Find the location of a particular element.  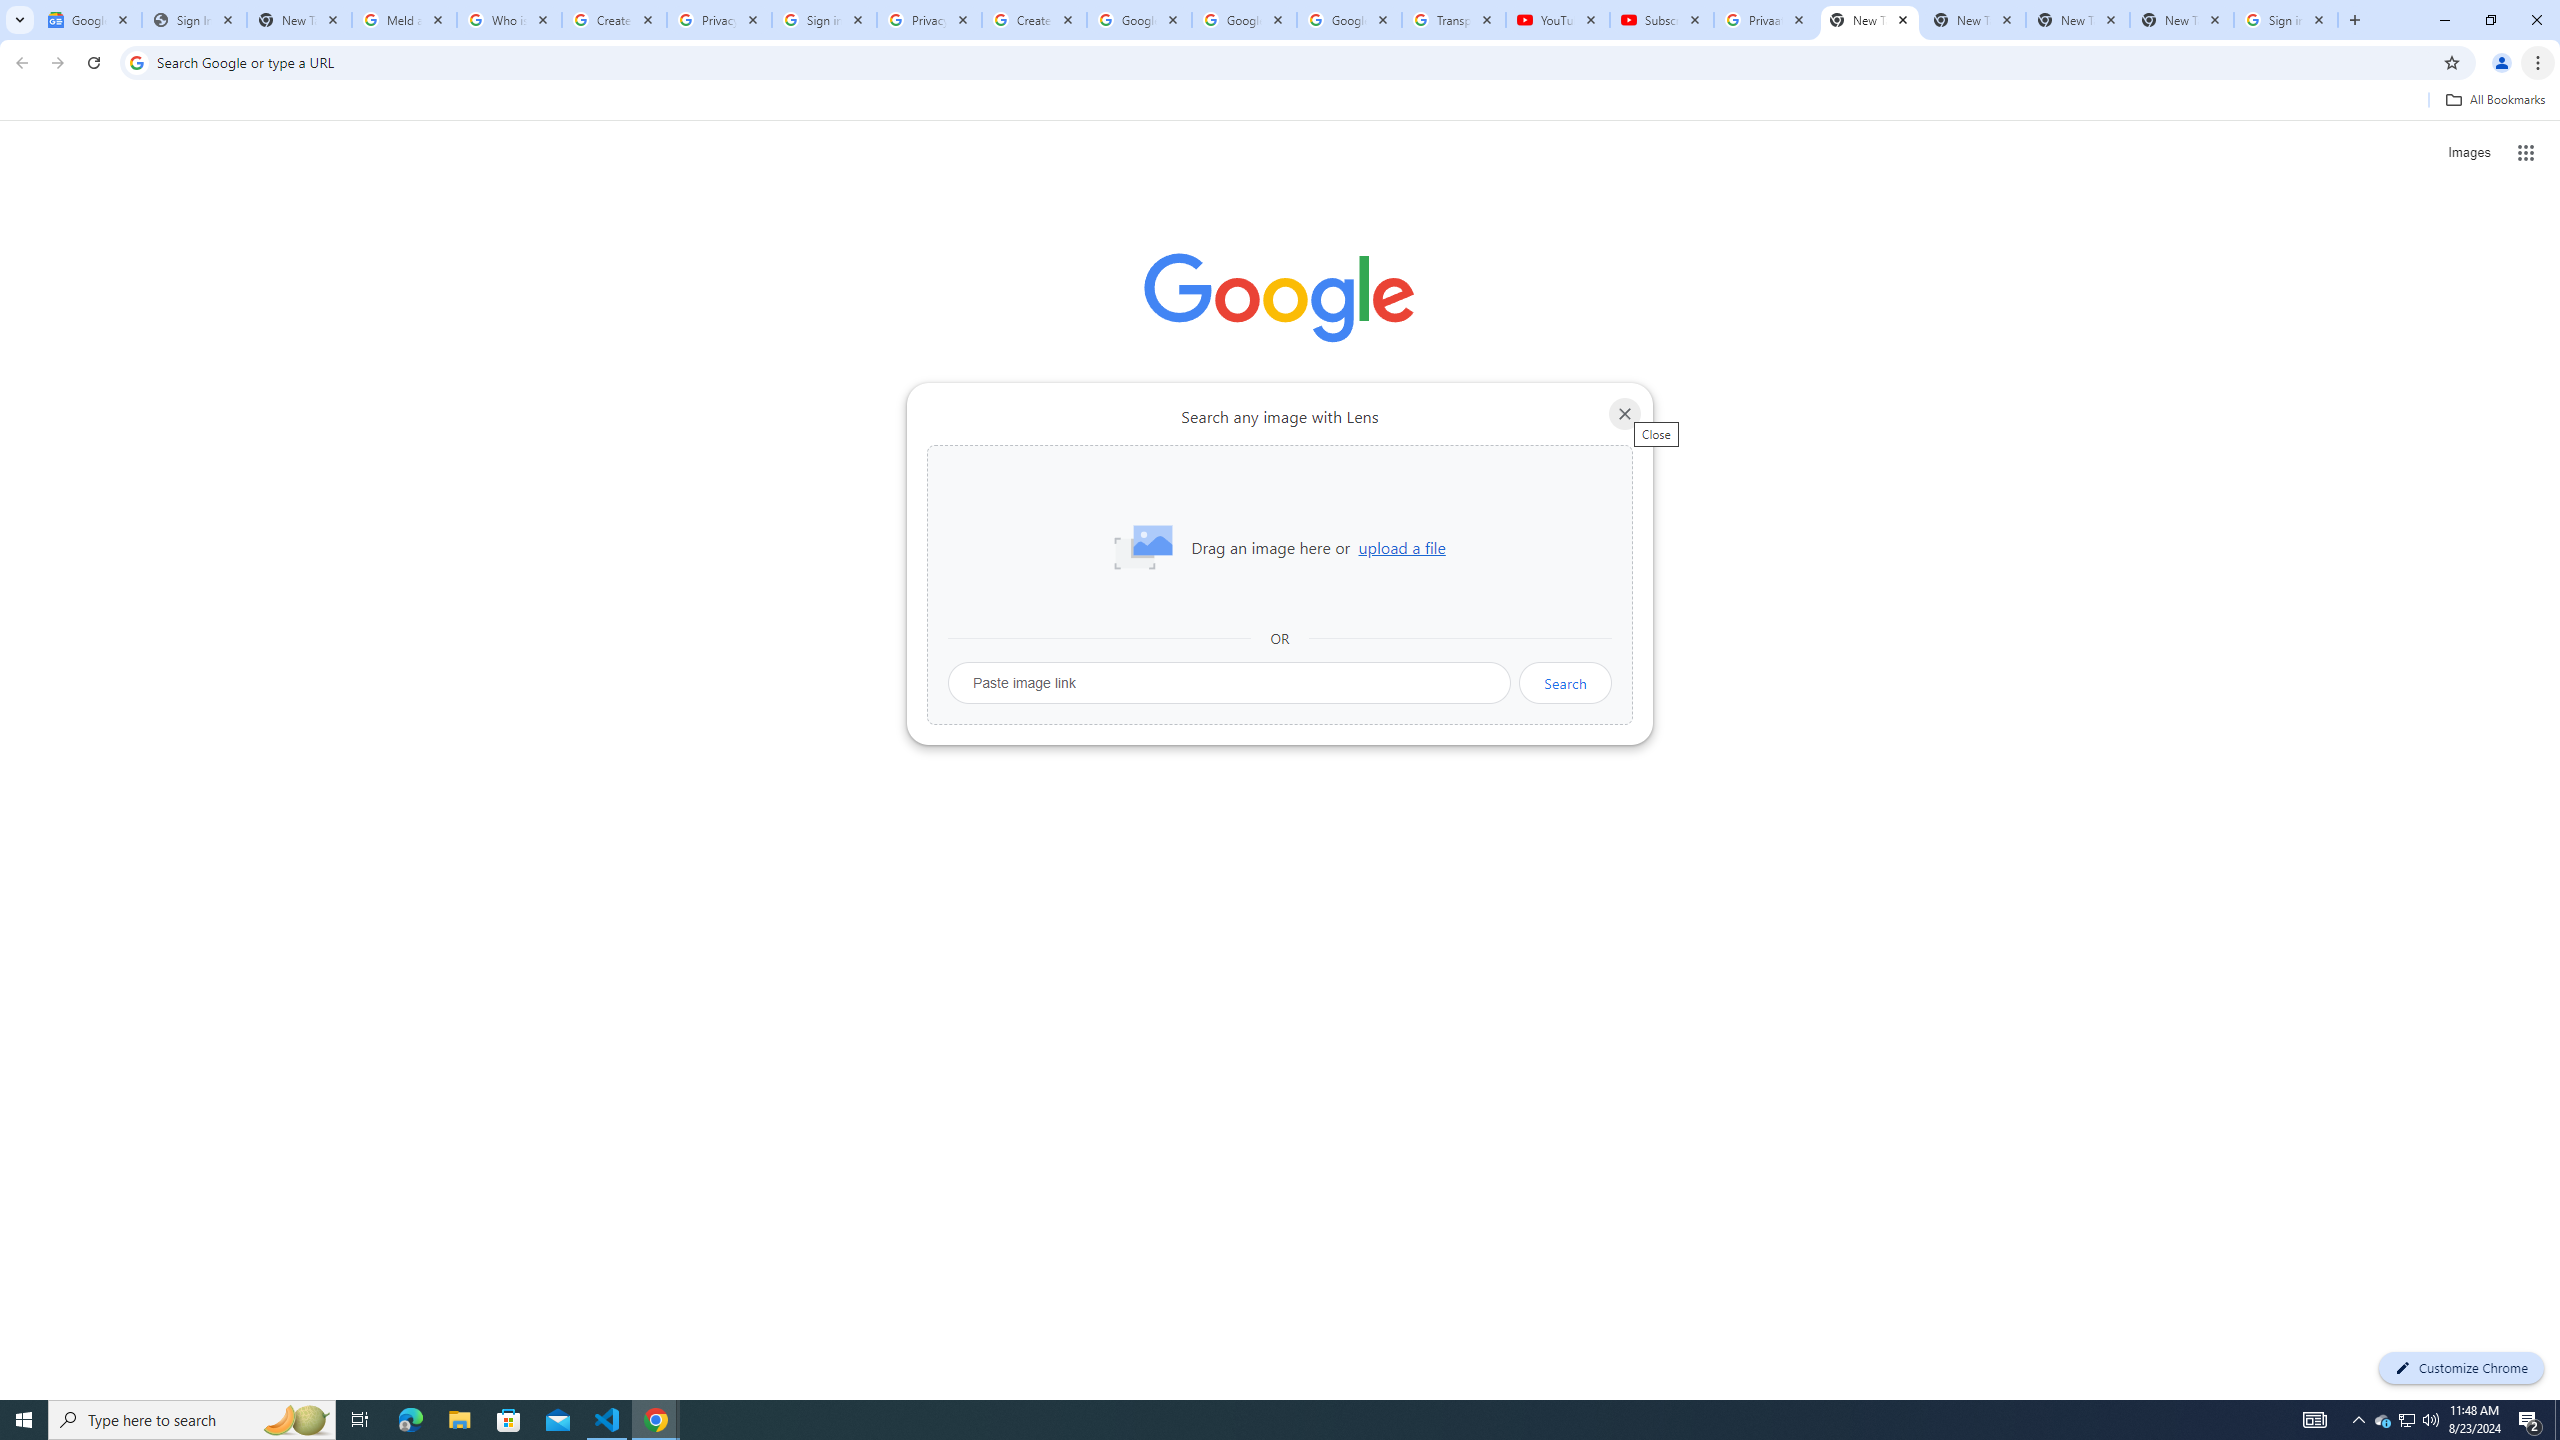

Sign in - Google Accounts is located at coordinates (2286, 20).